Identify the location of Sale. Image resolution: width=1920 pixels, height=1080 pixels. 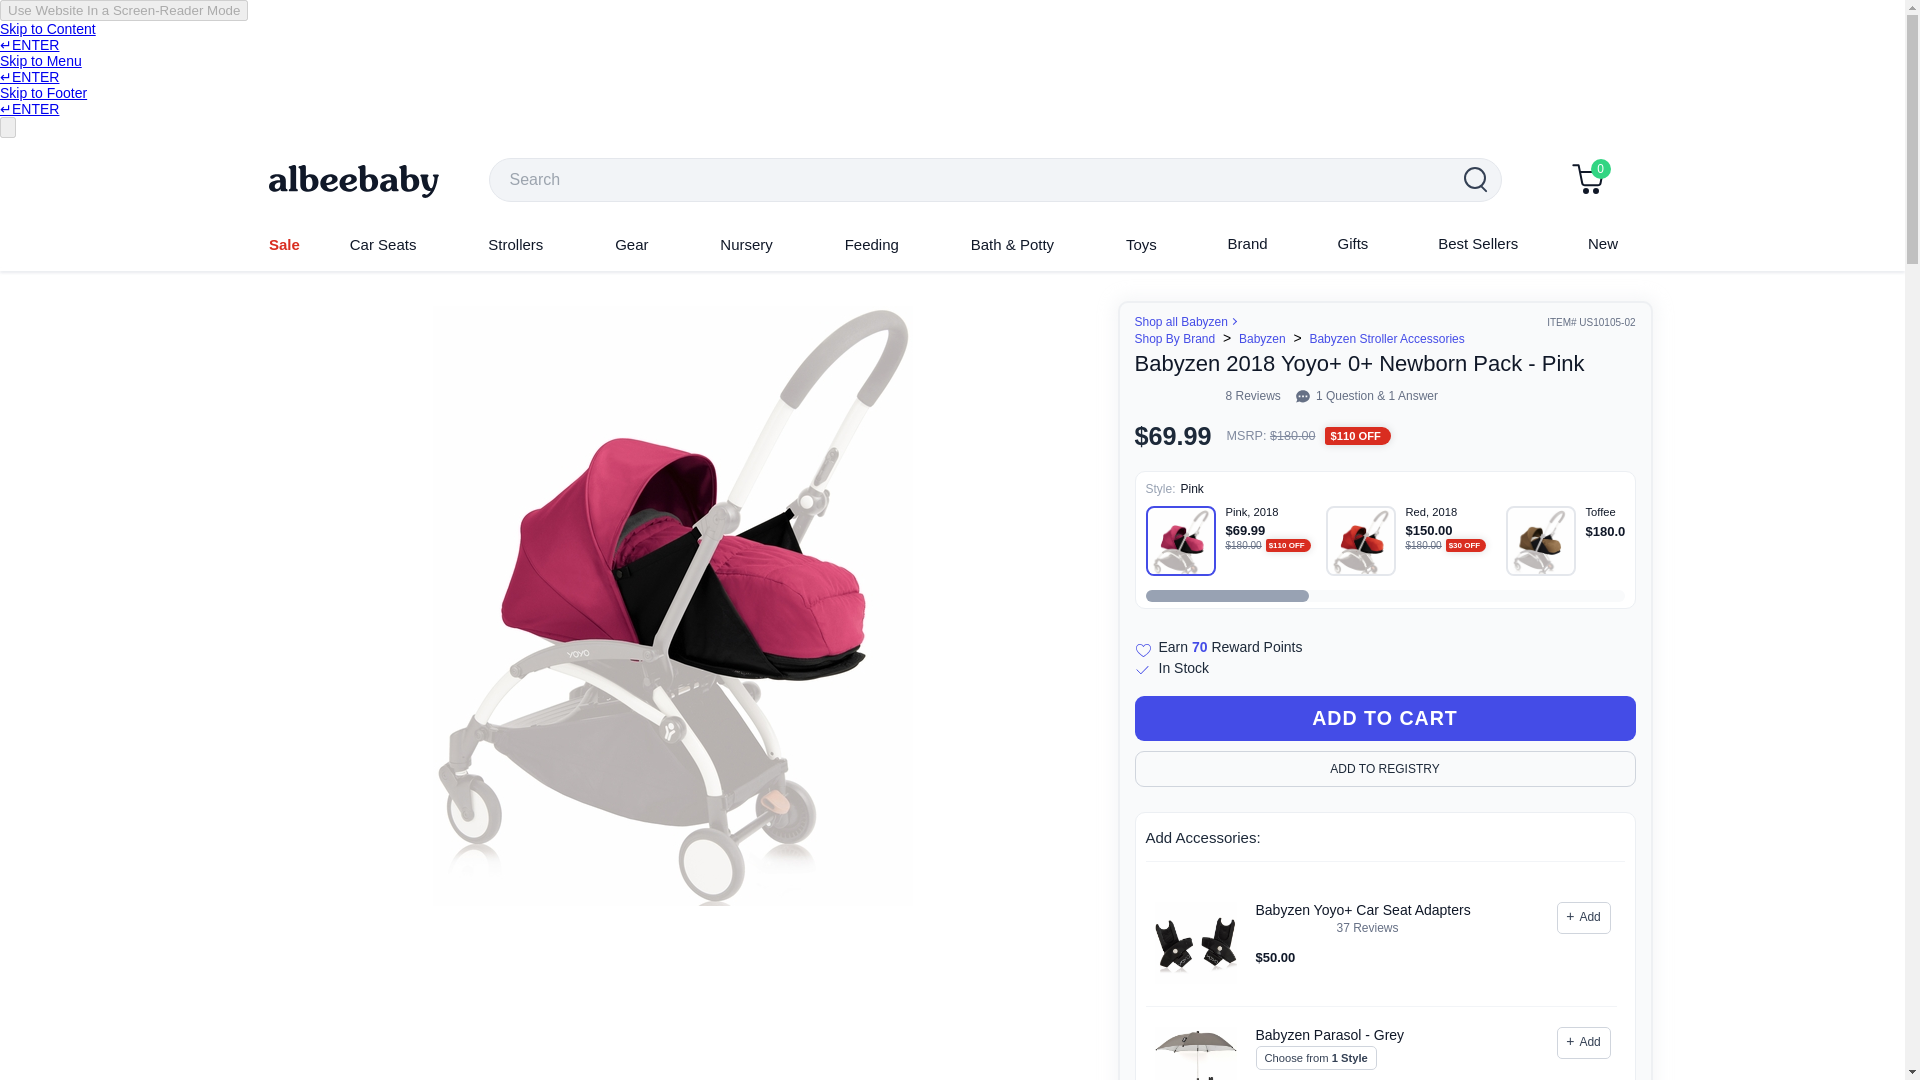
(284, 244).